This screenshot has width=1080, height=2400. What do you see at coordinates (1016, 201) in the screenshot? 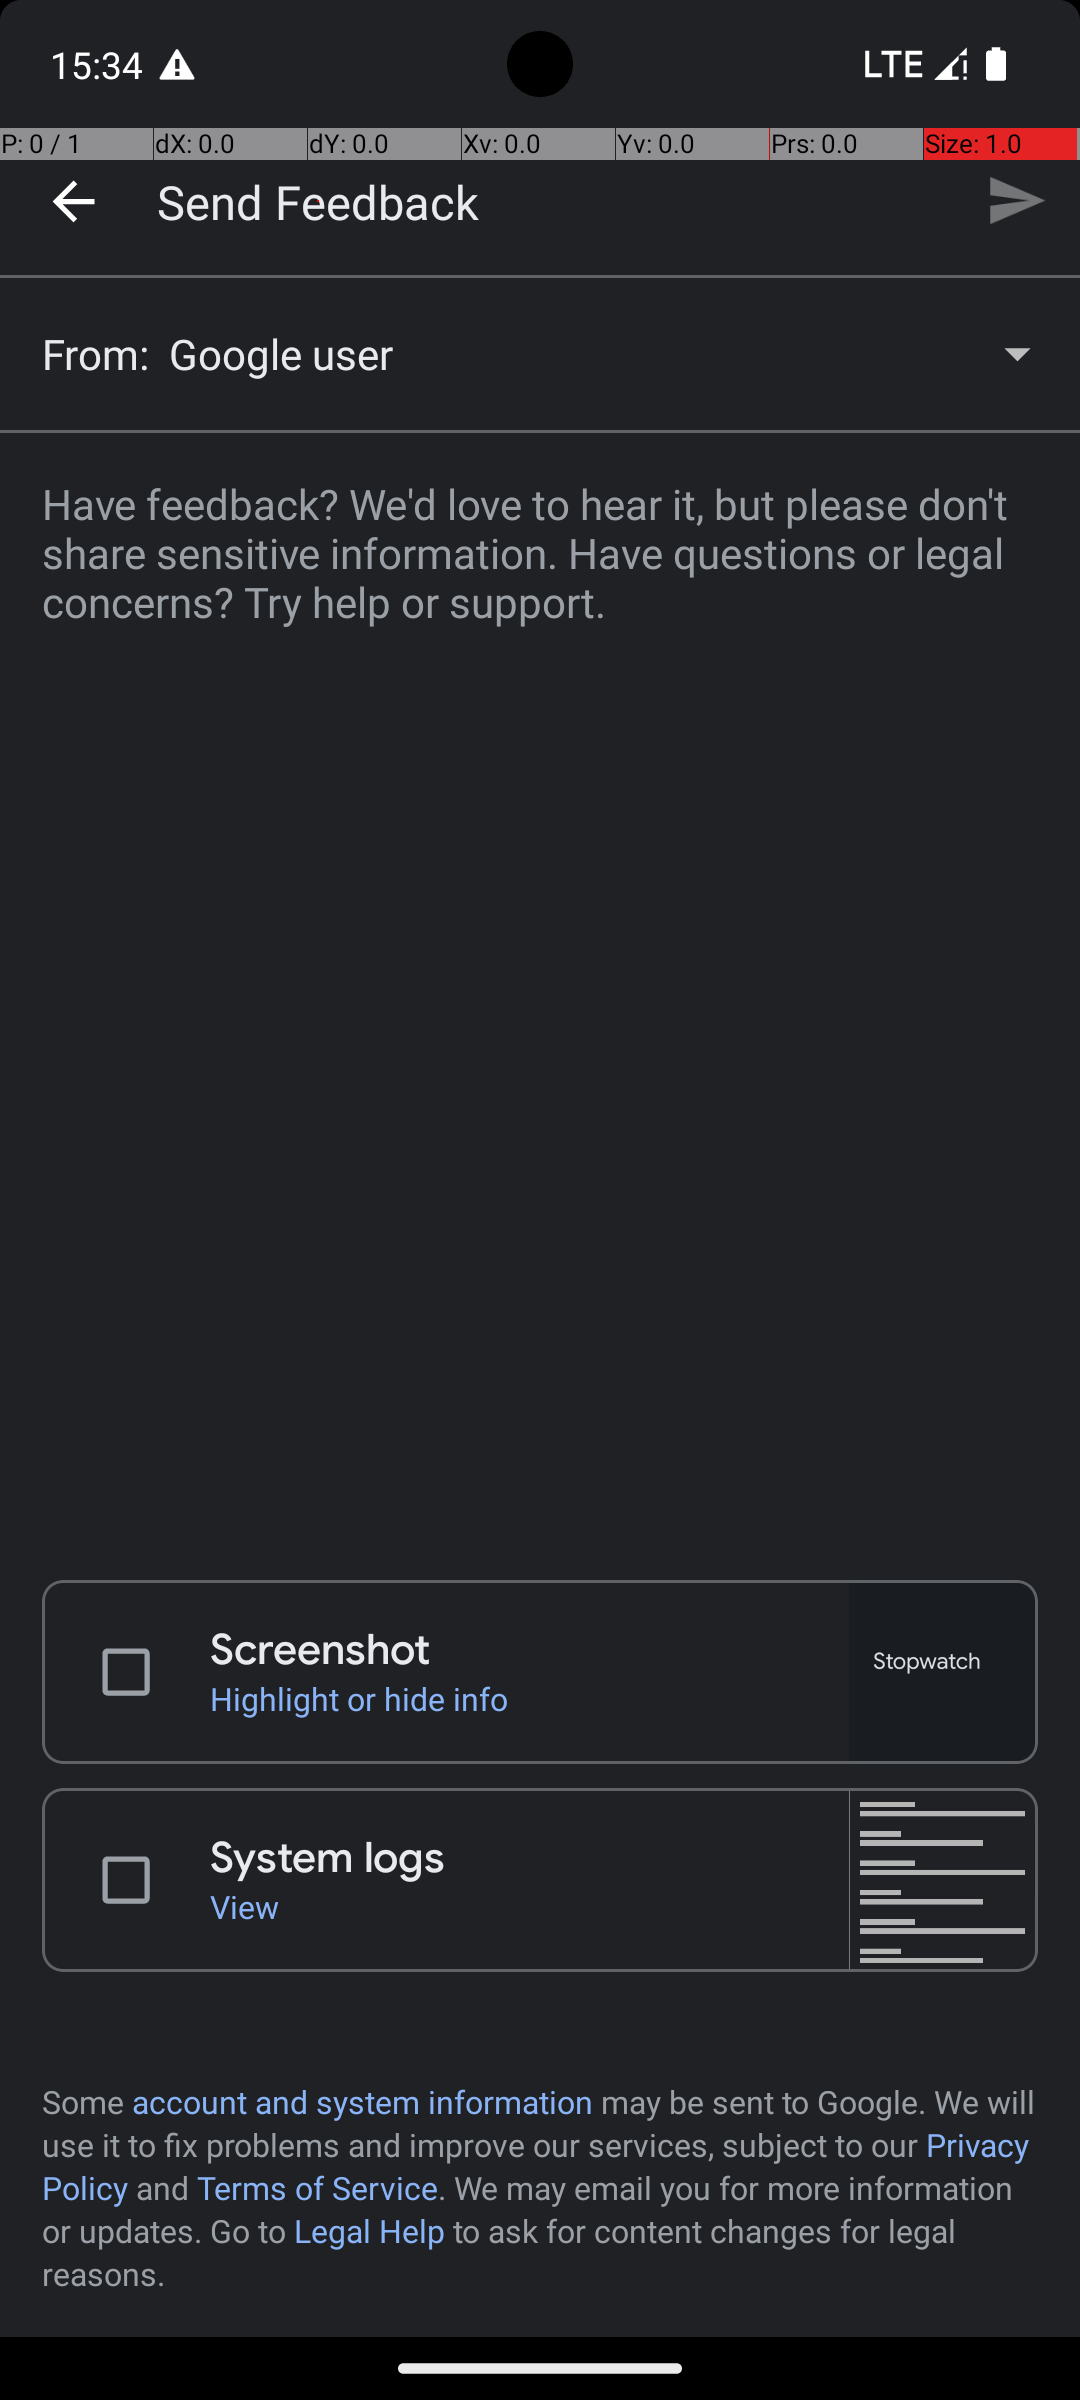
I see `Send` at bounding box center [1016, 201].